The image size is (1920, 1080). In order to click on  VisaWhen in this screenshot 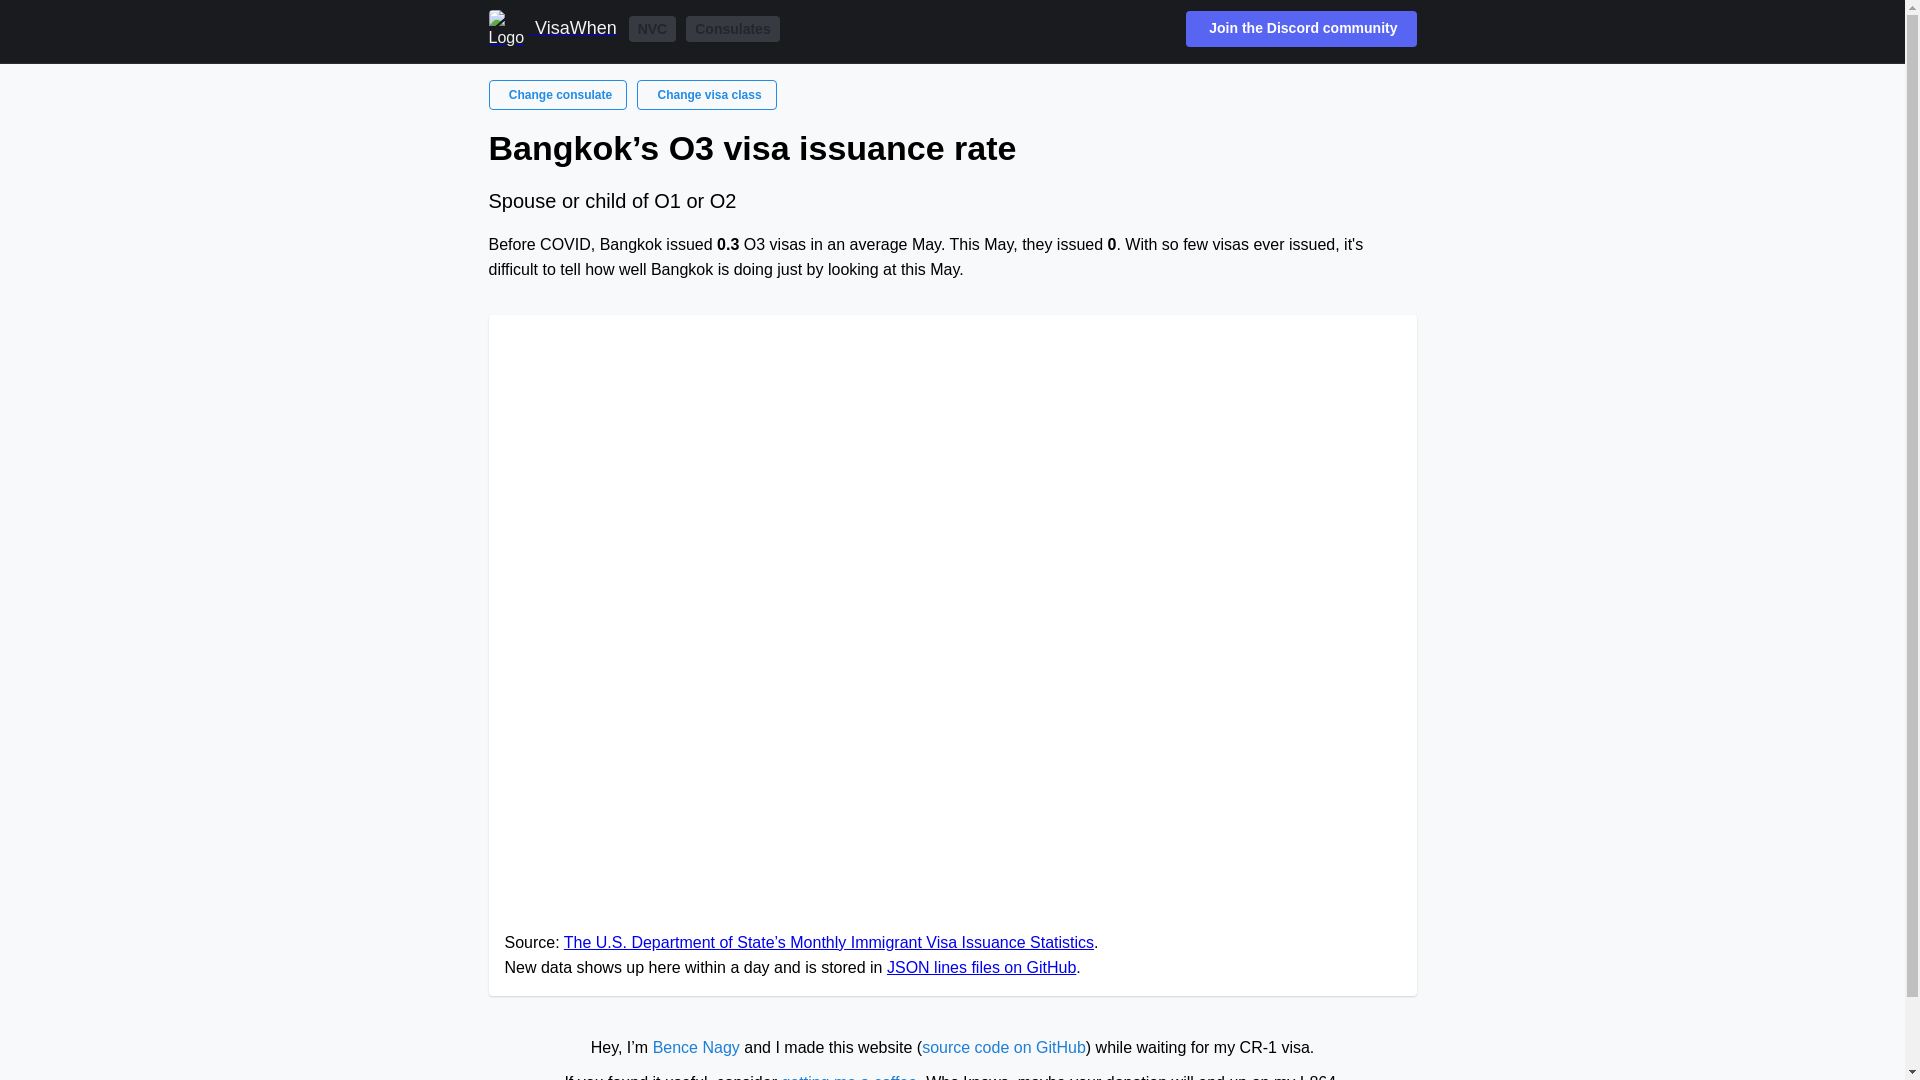, I will do `click(552, 28)`.